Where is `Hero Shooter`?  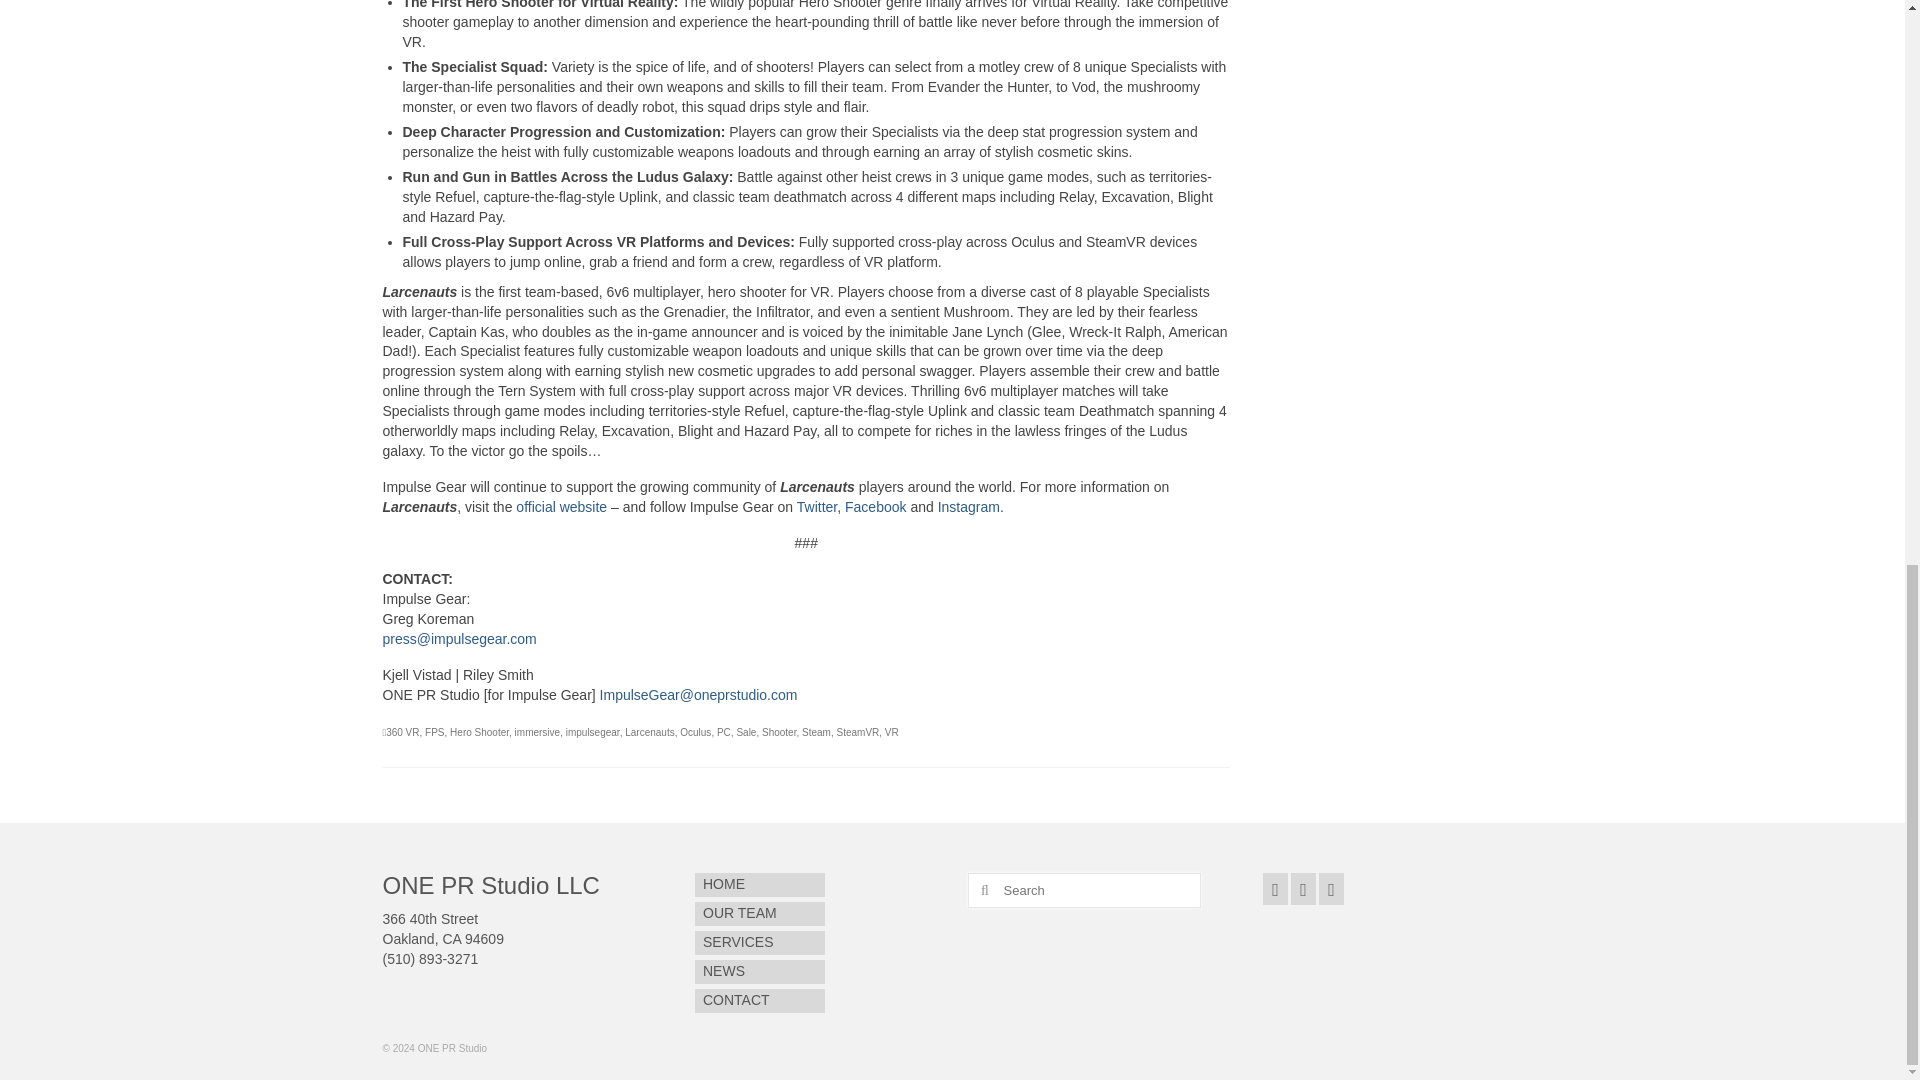
Hero Shooter is located at coordinates (478, 732).